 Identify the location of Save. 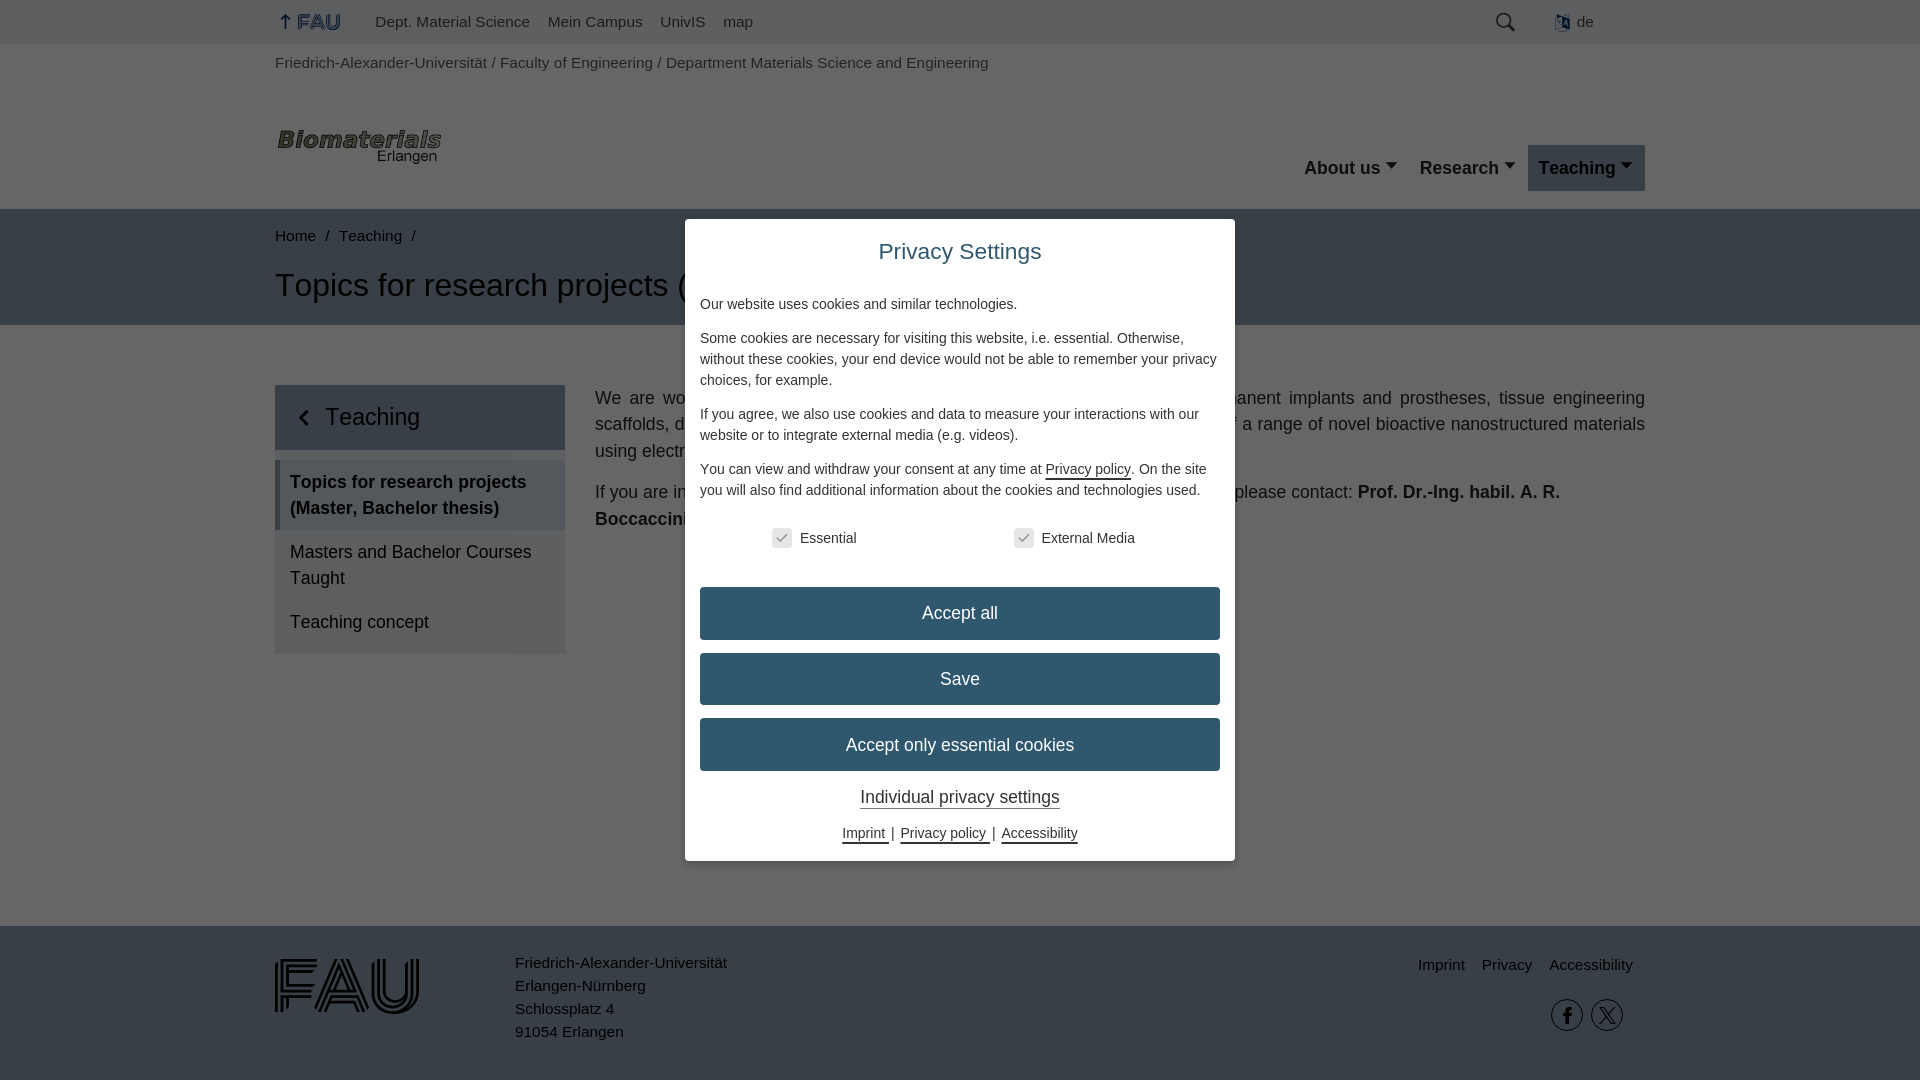
(960, 680).